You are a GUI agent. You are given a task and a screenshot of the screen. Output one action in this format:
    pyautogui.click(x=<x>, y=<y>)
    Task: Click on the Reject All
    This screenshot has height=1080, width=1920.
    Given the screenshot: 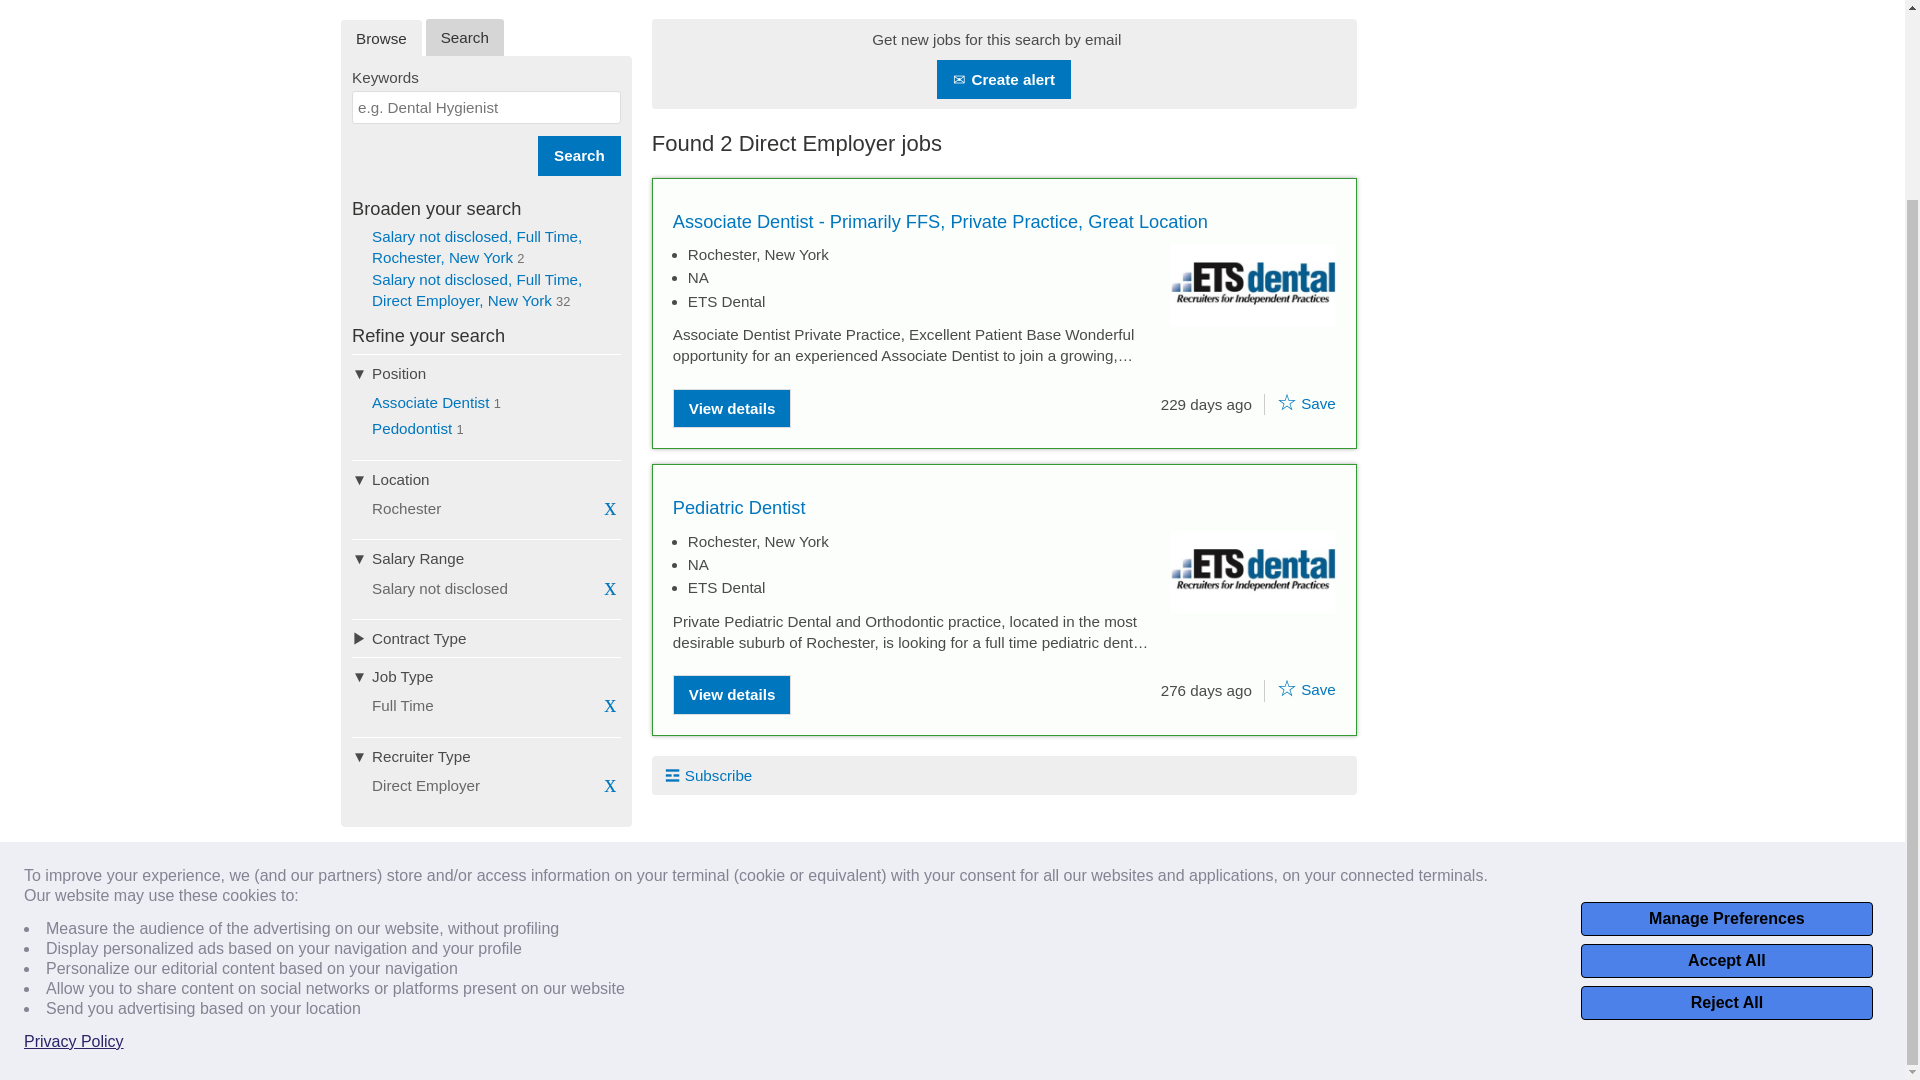 What is the action you would take?
    pyautogui.click(x=1726, y=772)
    